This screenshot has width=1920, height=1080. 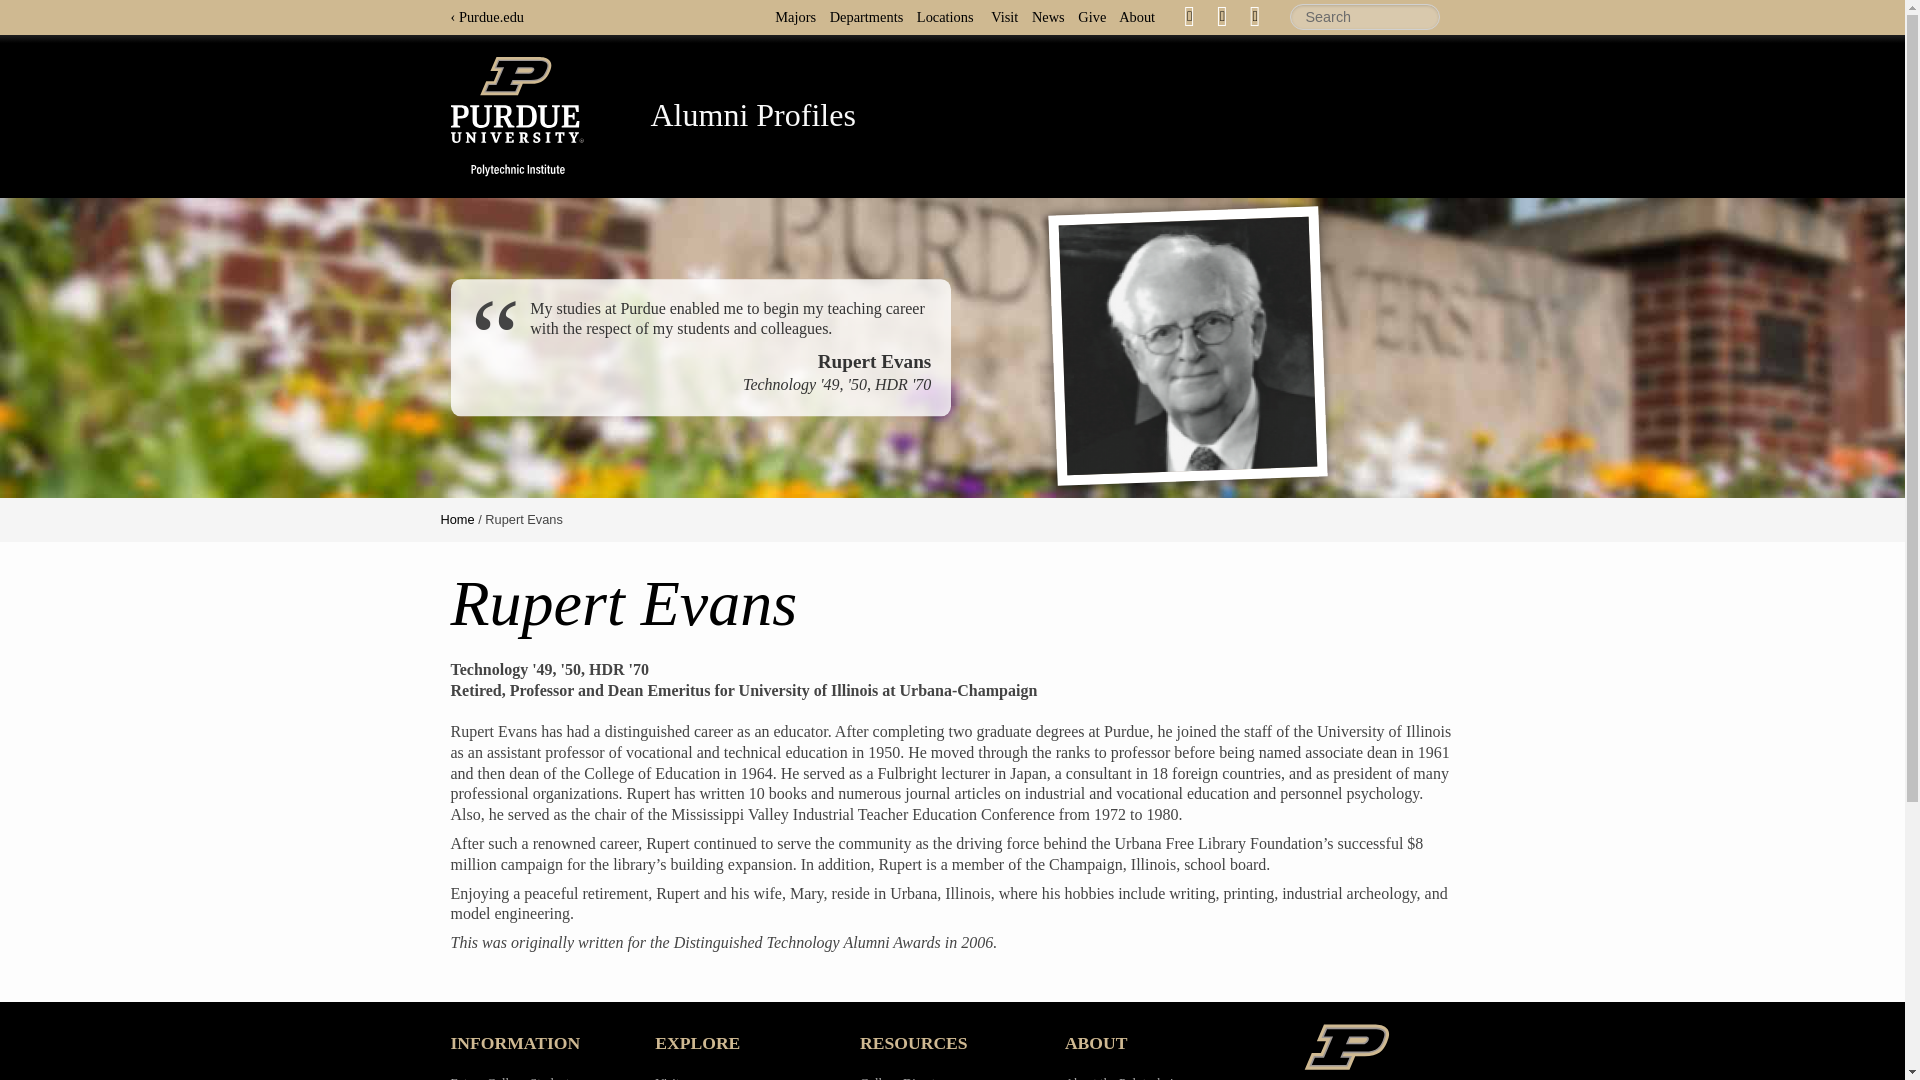 I want to click on Visit, so click(x=666, y=1078).